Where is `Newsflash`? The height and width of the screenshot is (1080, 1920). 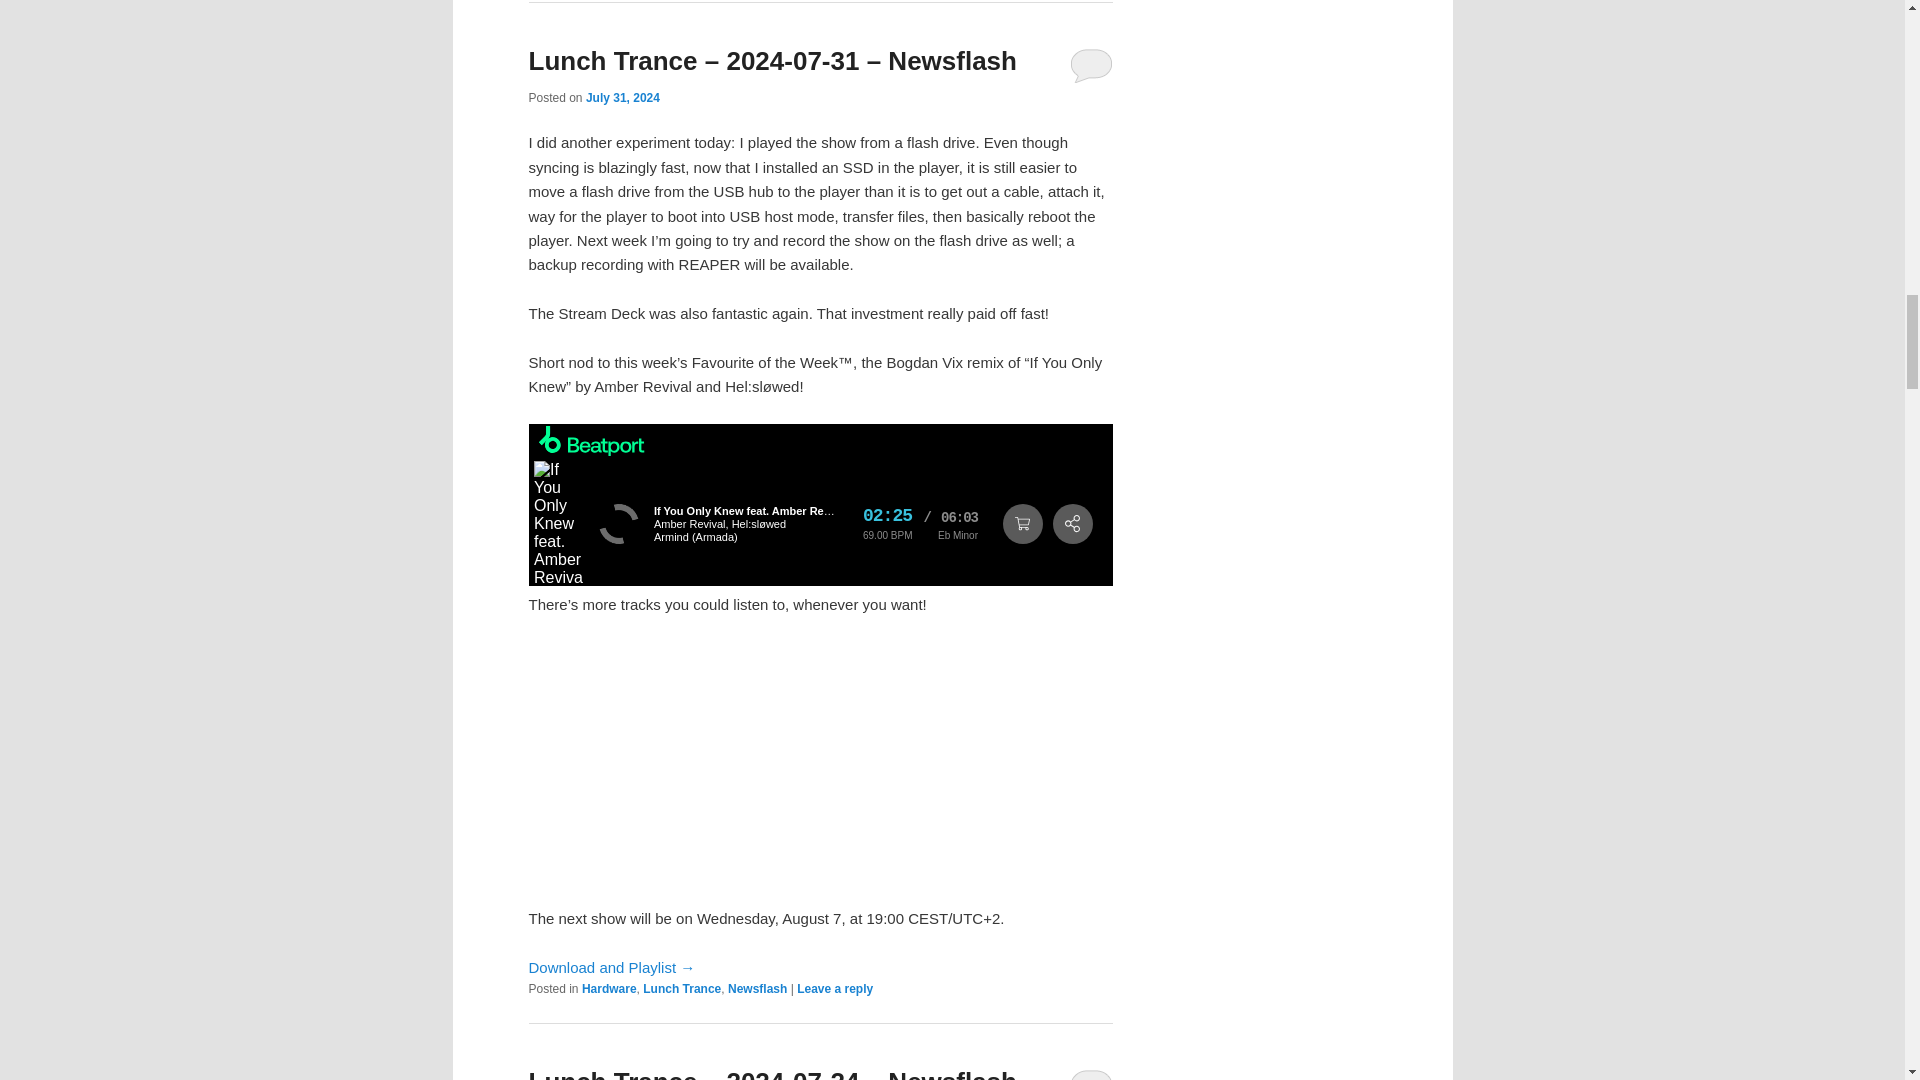 Newsflash is located at coordinates (757, 988).